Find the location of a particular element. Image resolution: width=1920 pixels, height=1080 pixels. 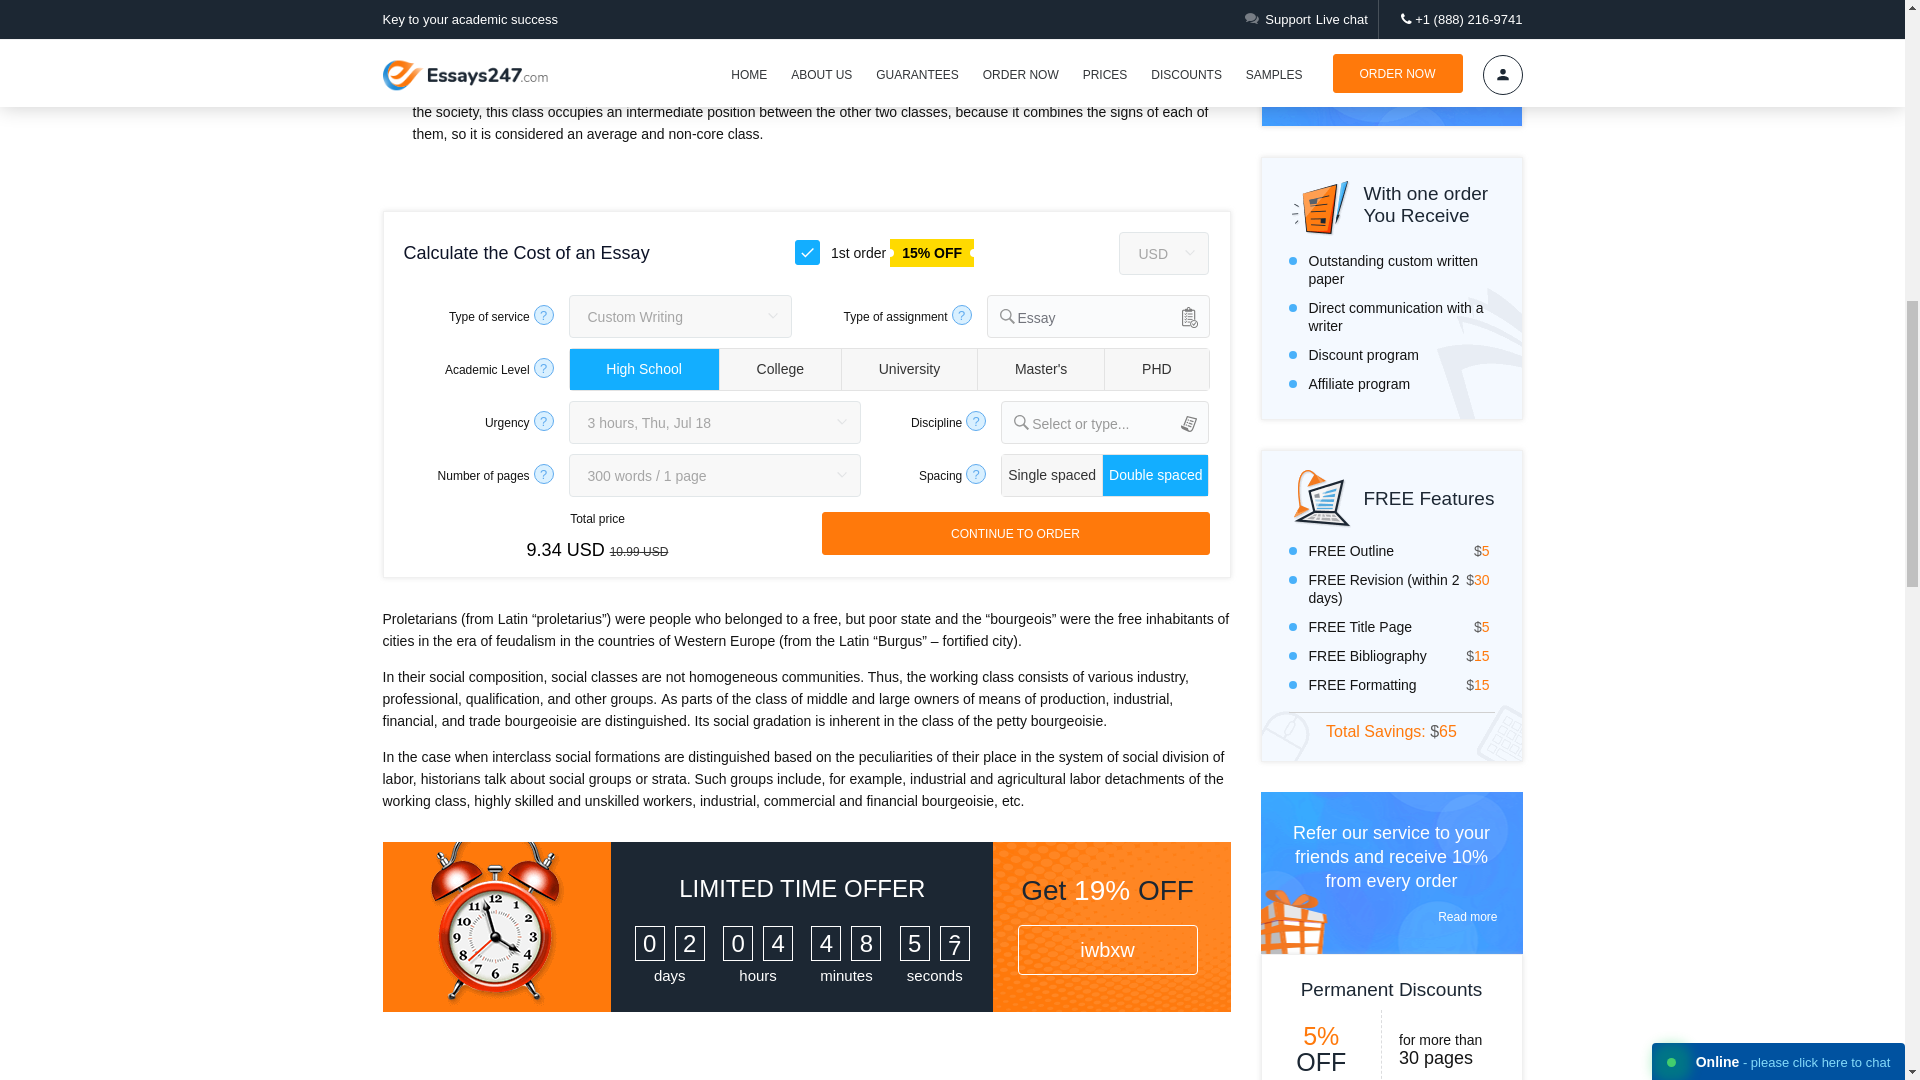

Select or type... is located at coordinates (1120, 422).